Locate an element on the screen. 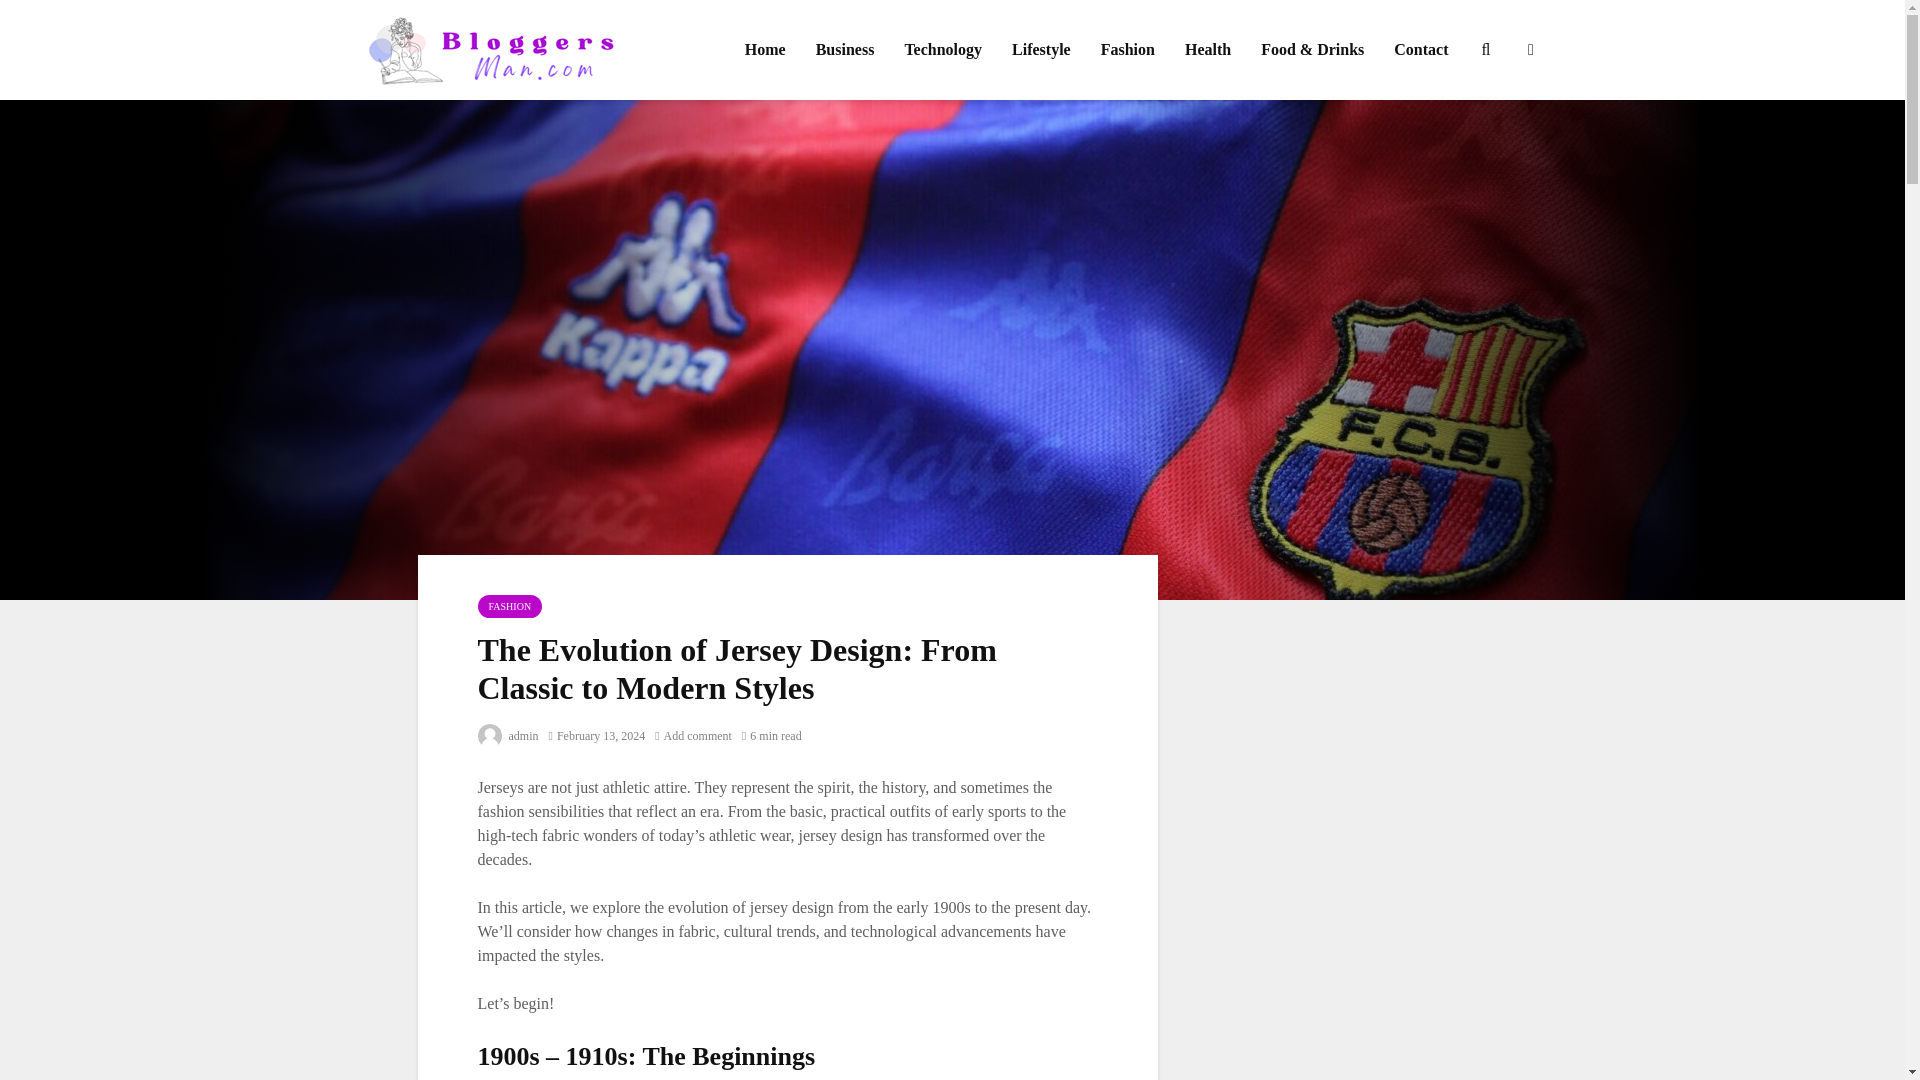  Fashion is located at coordinates (1128, 50).